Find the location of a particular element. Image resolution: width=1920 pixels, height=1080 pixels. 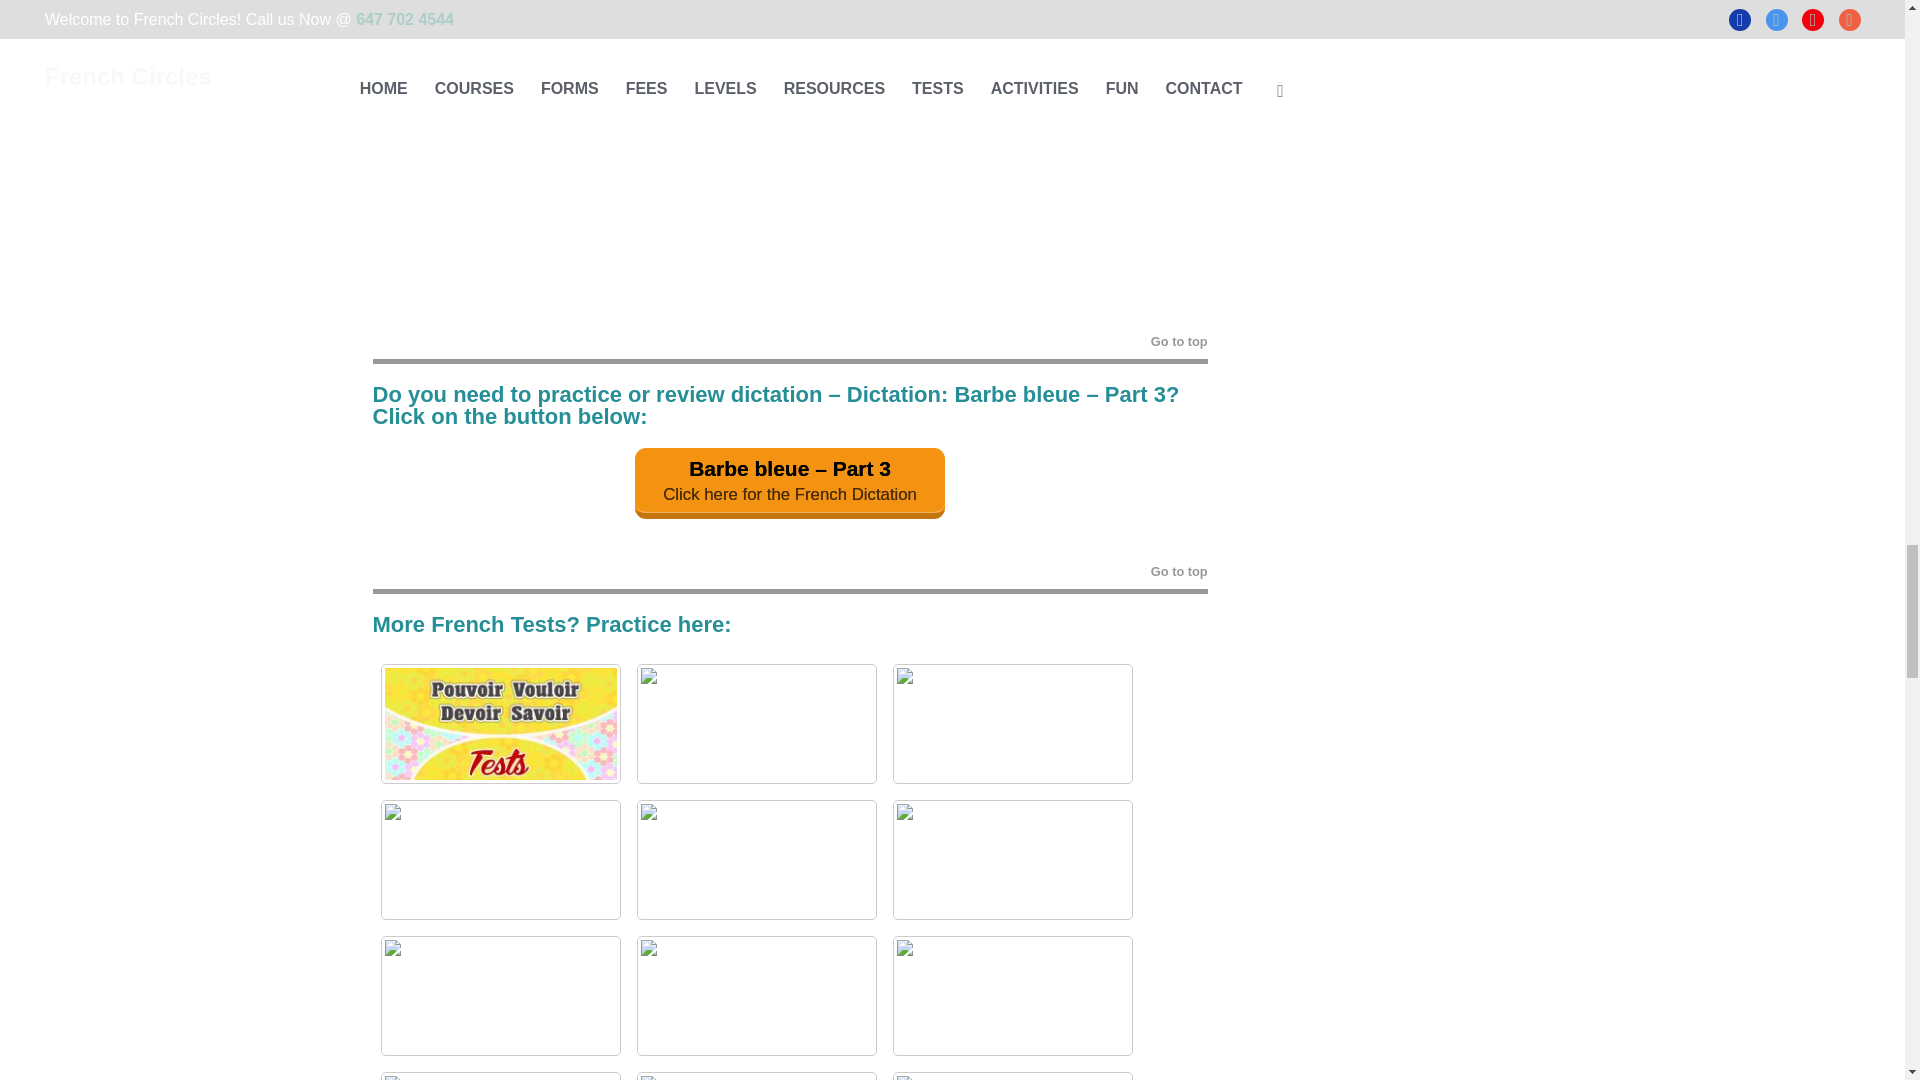

Une nouvelle carriere-Test is located at coordinates (1012, 996).